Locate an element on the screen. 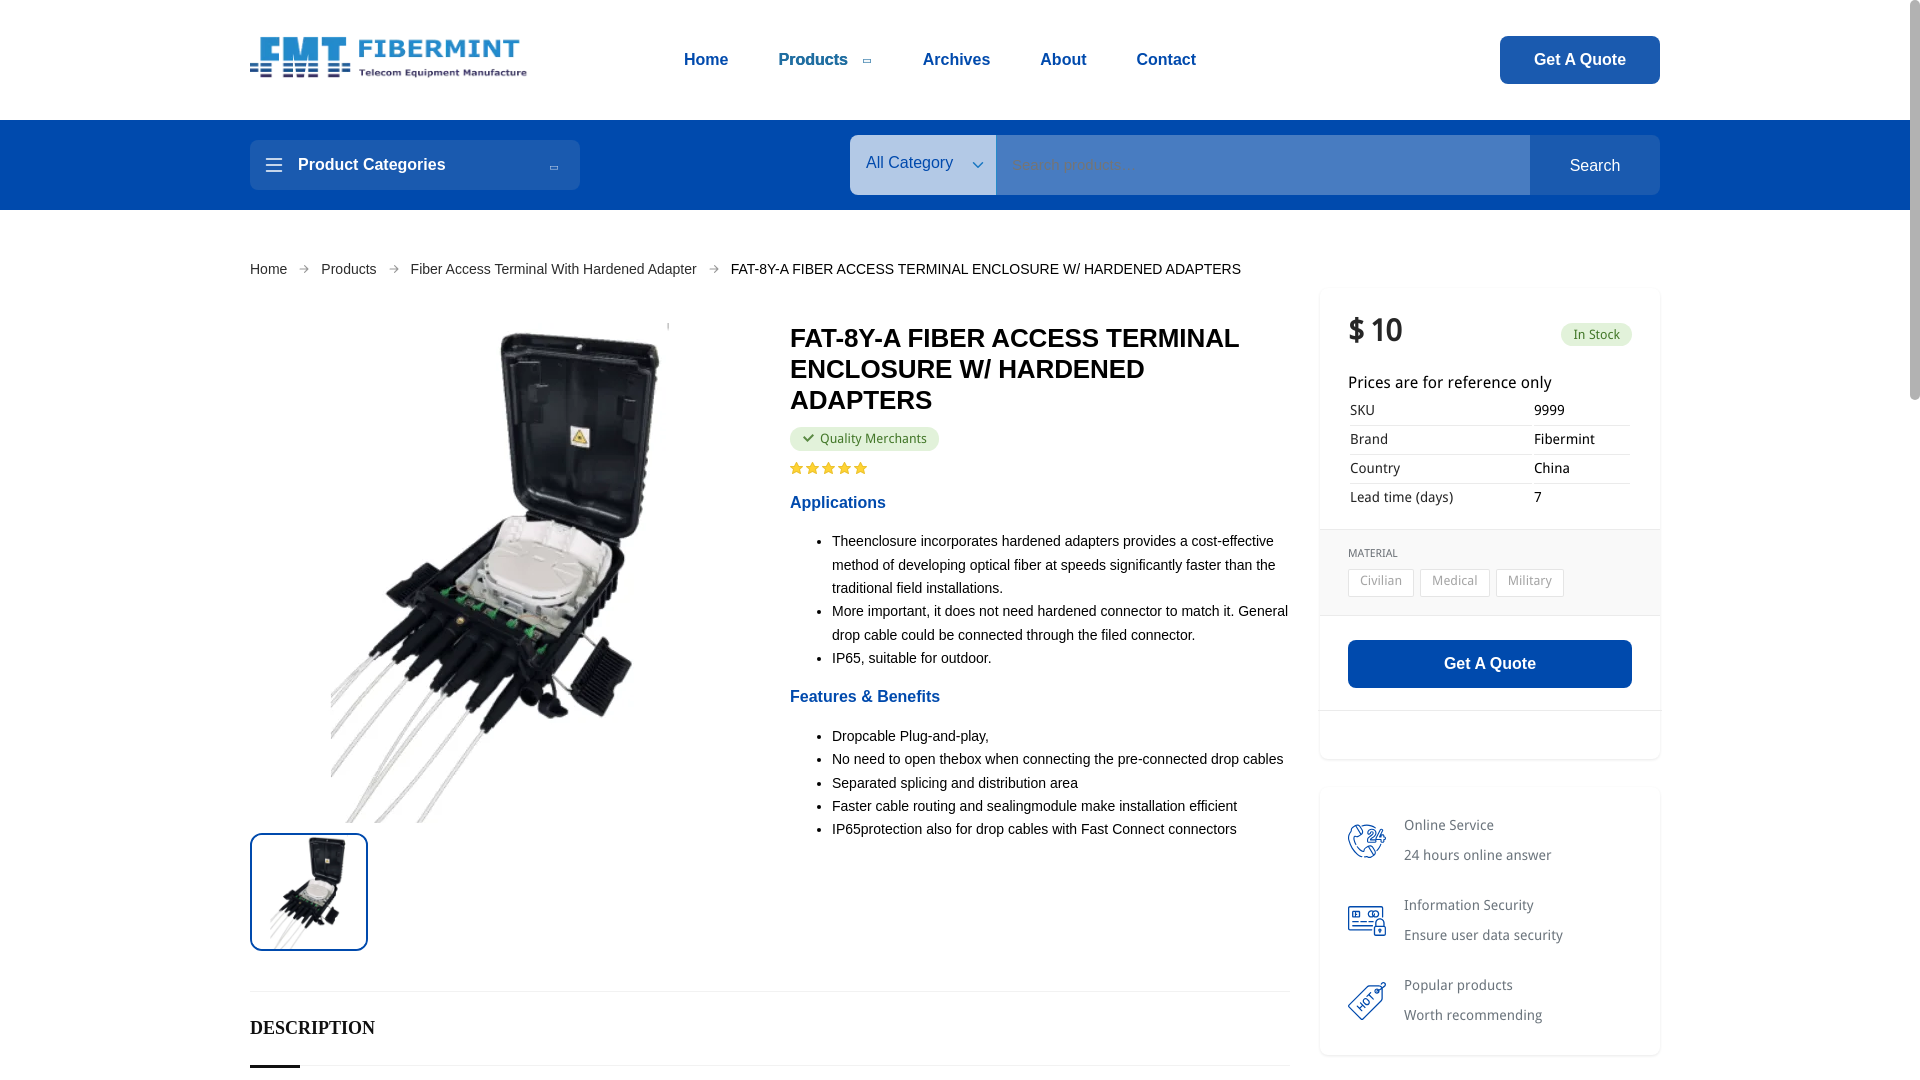 Image resolution: width=1920 pixels, height=1080 pixels. Get A Quote is located at coordinates (1580, 60).